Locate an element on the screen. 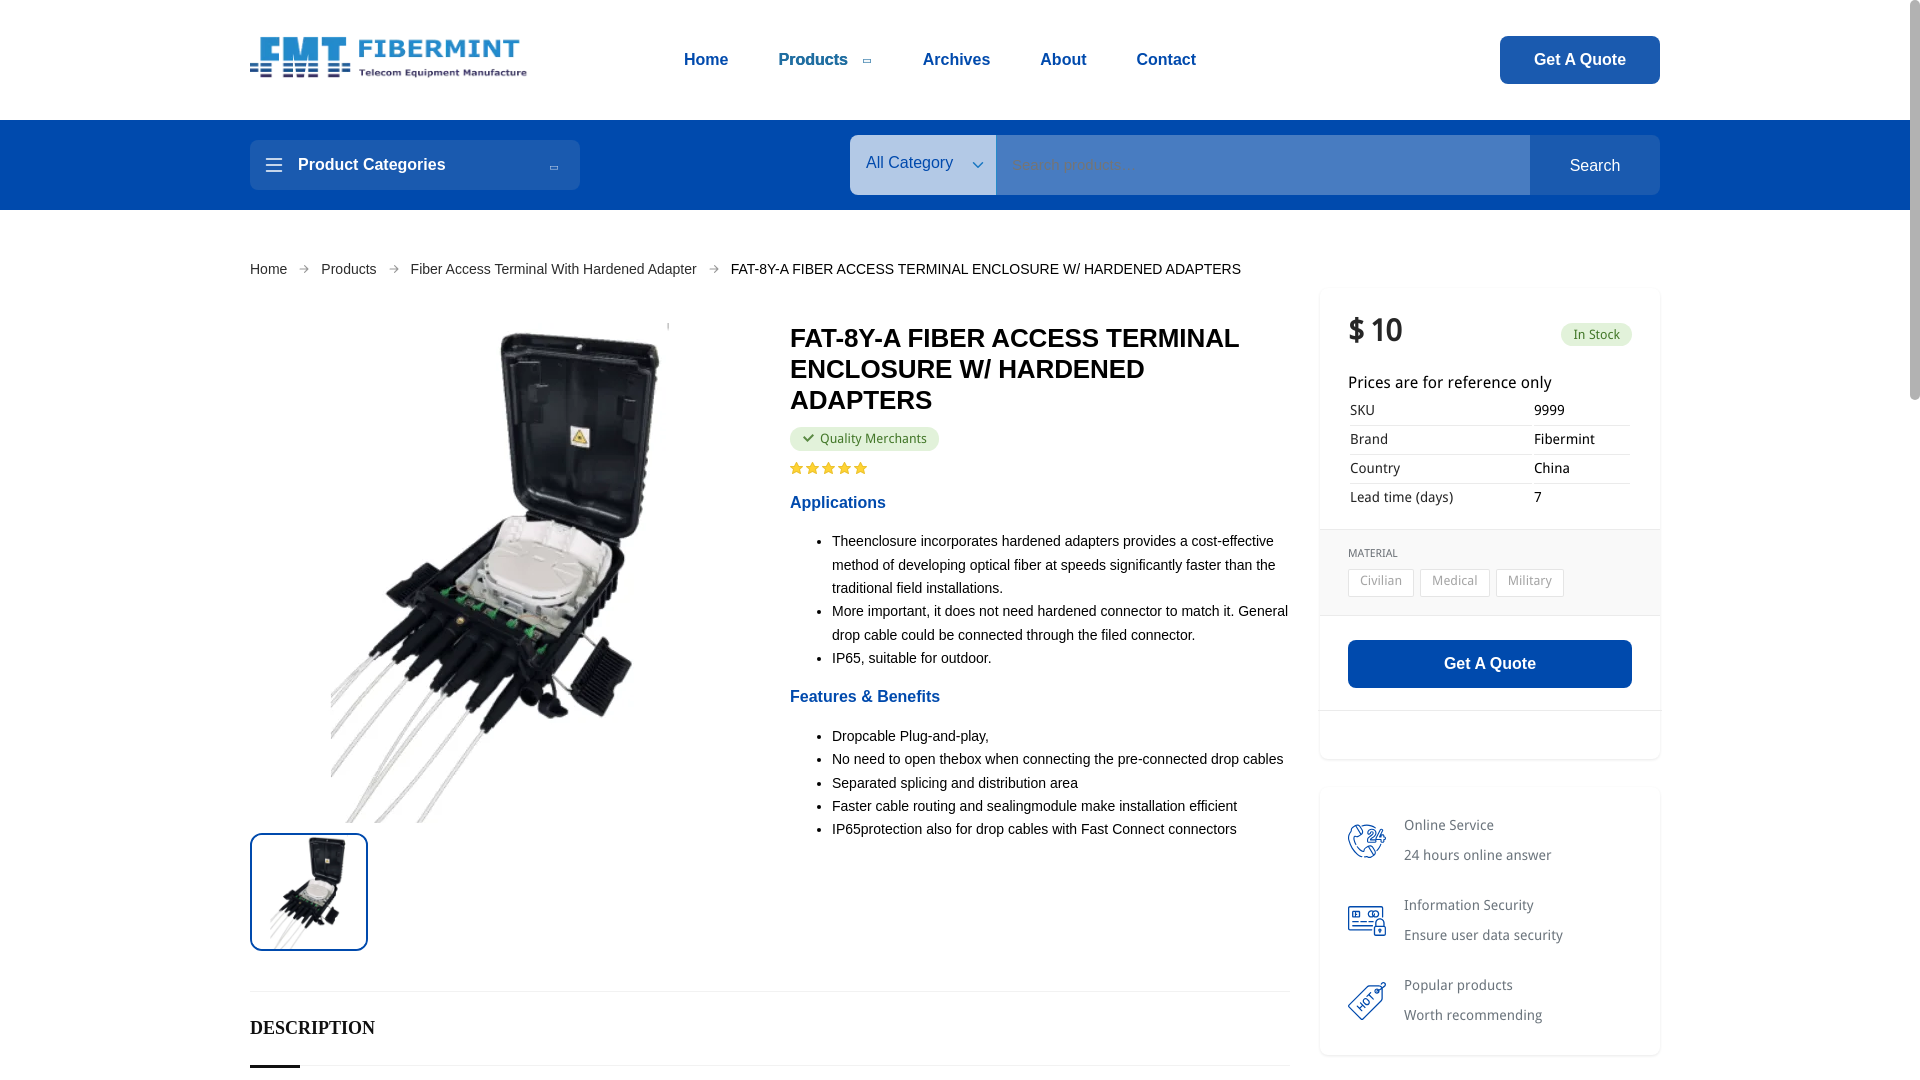 Image resolution: width=1920 pixels, height=1080 pixels. Get A Quote is located at coordinates (1580, 60).